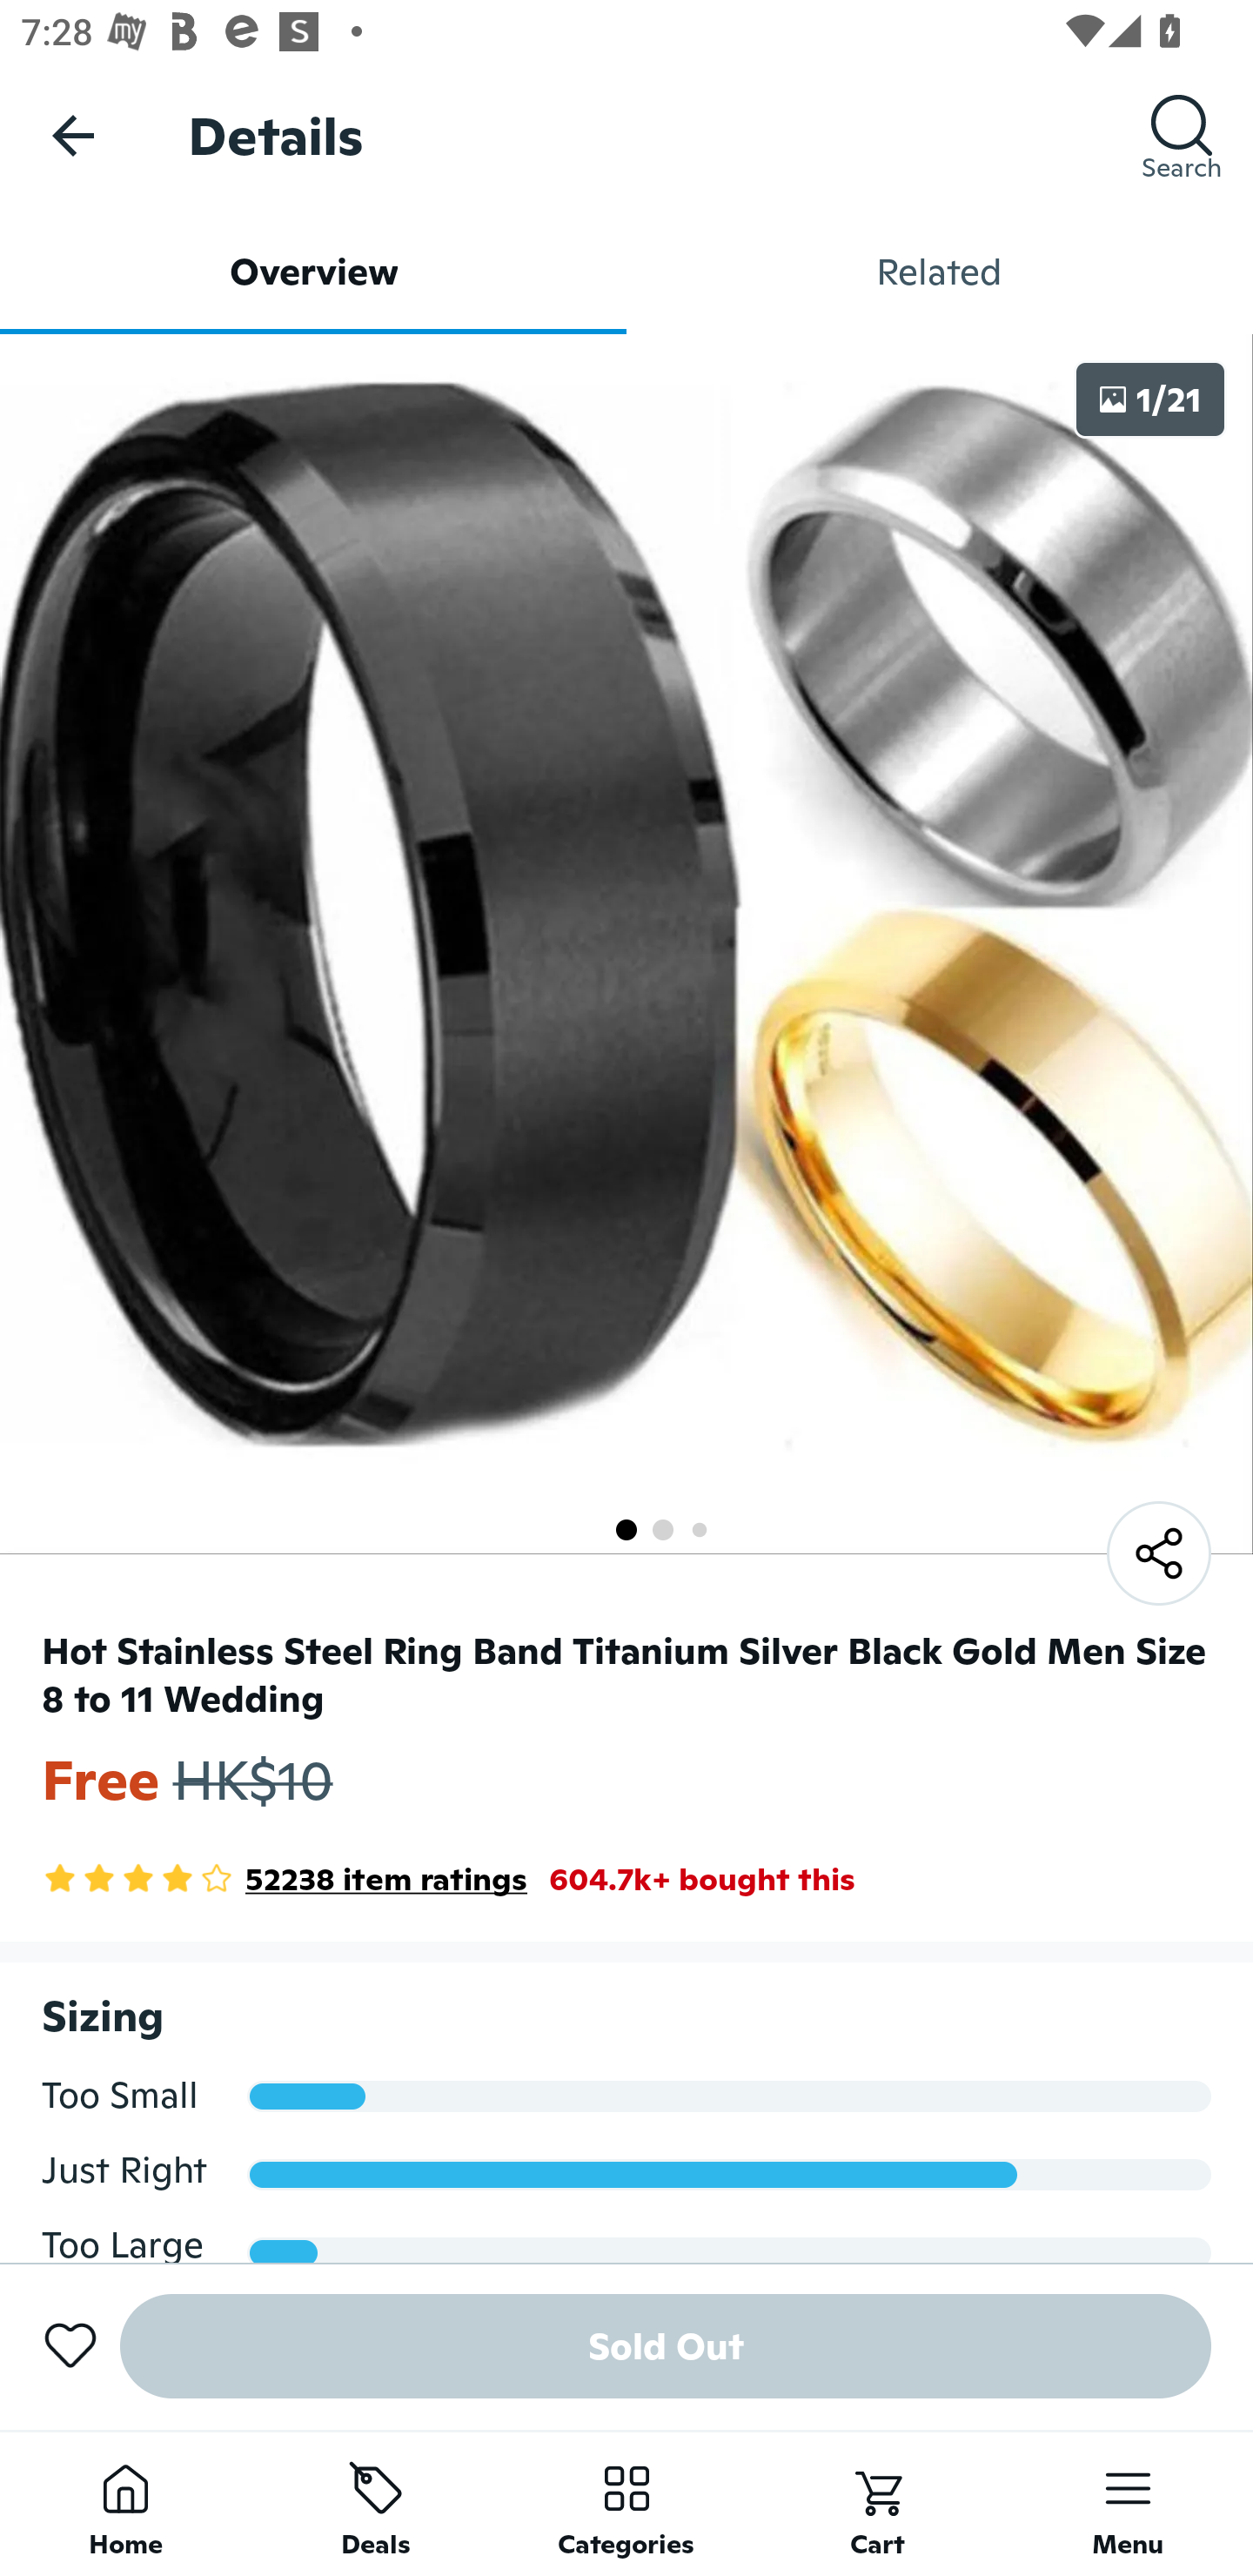 This screenshot has height=2576, width=1253. I want to click on Categories, so click(626, 2503).